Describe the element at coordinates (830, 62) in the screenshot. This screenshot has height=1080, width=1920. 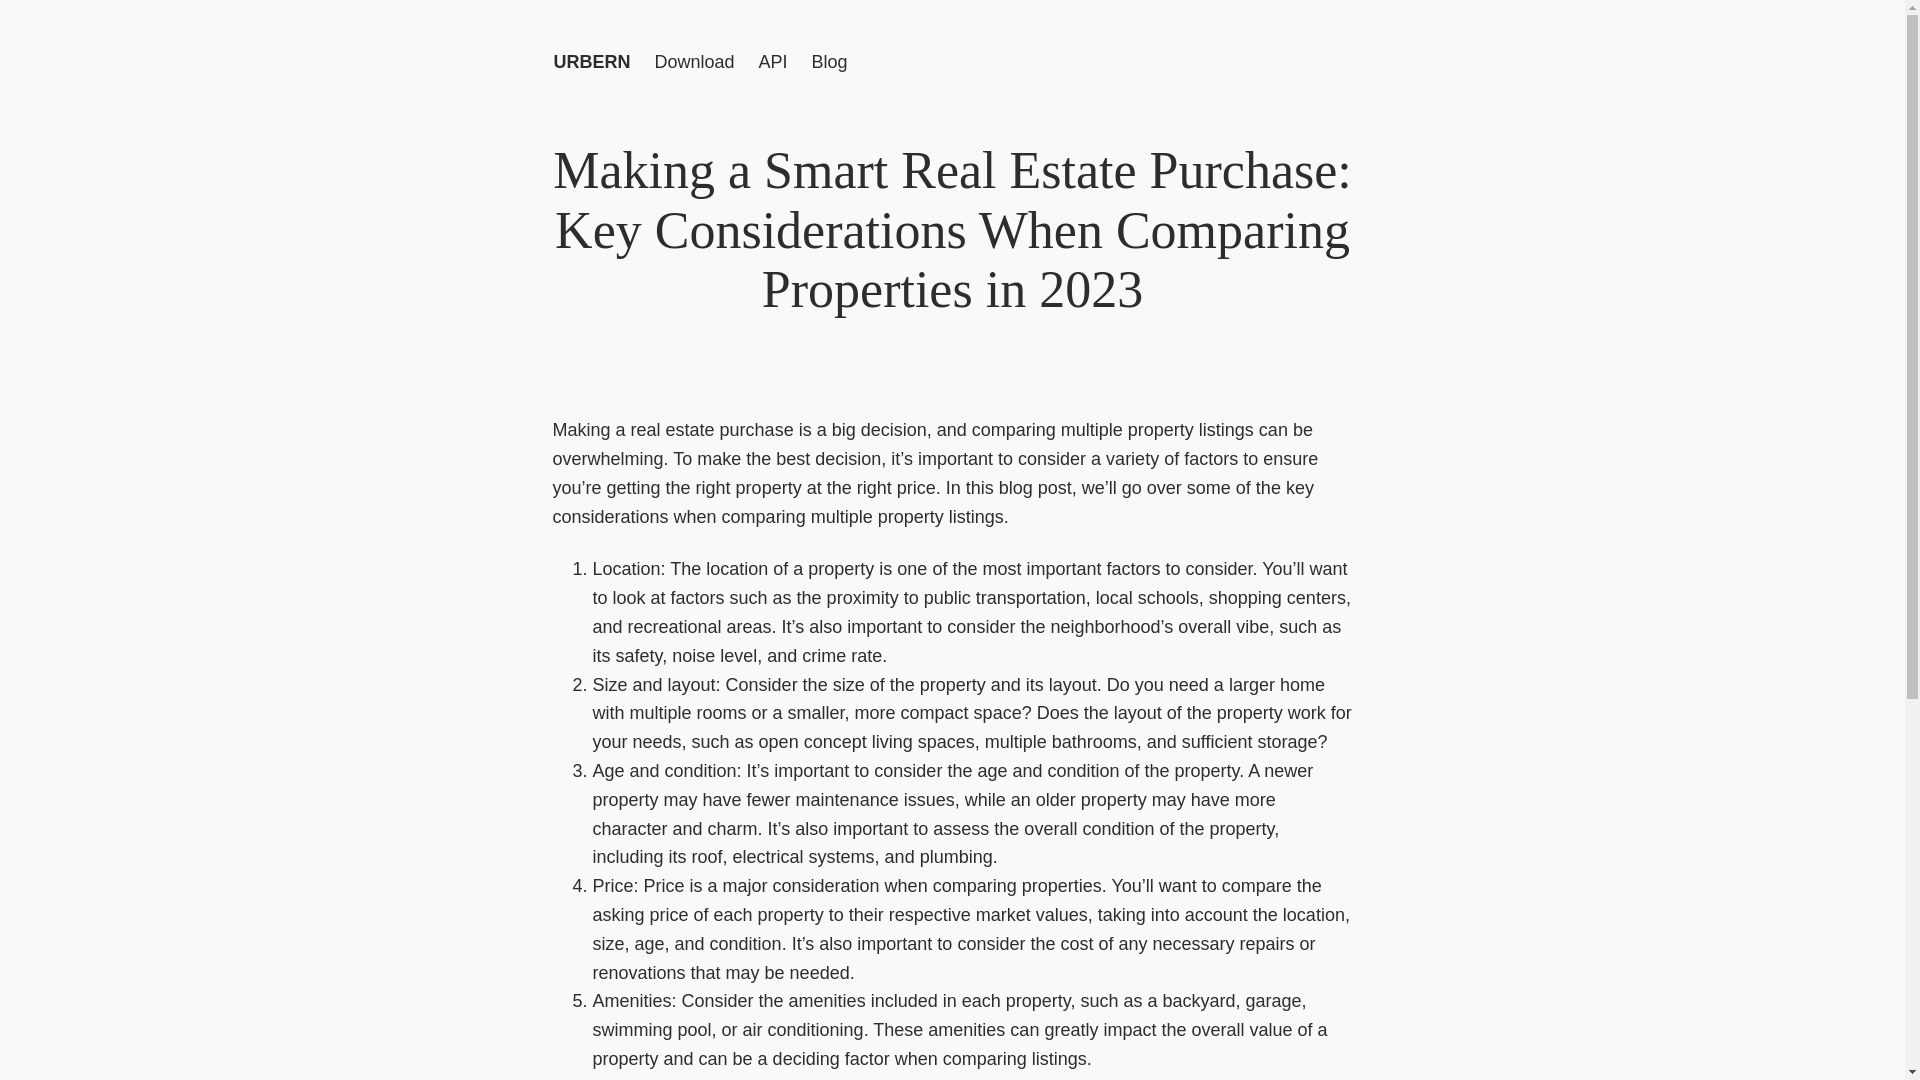
I see `Blog` at that location.